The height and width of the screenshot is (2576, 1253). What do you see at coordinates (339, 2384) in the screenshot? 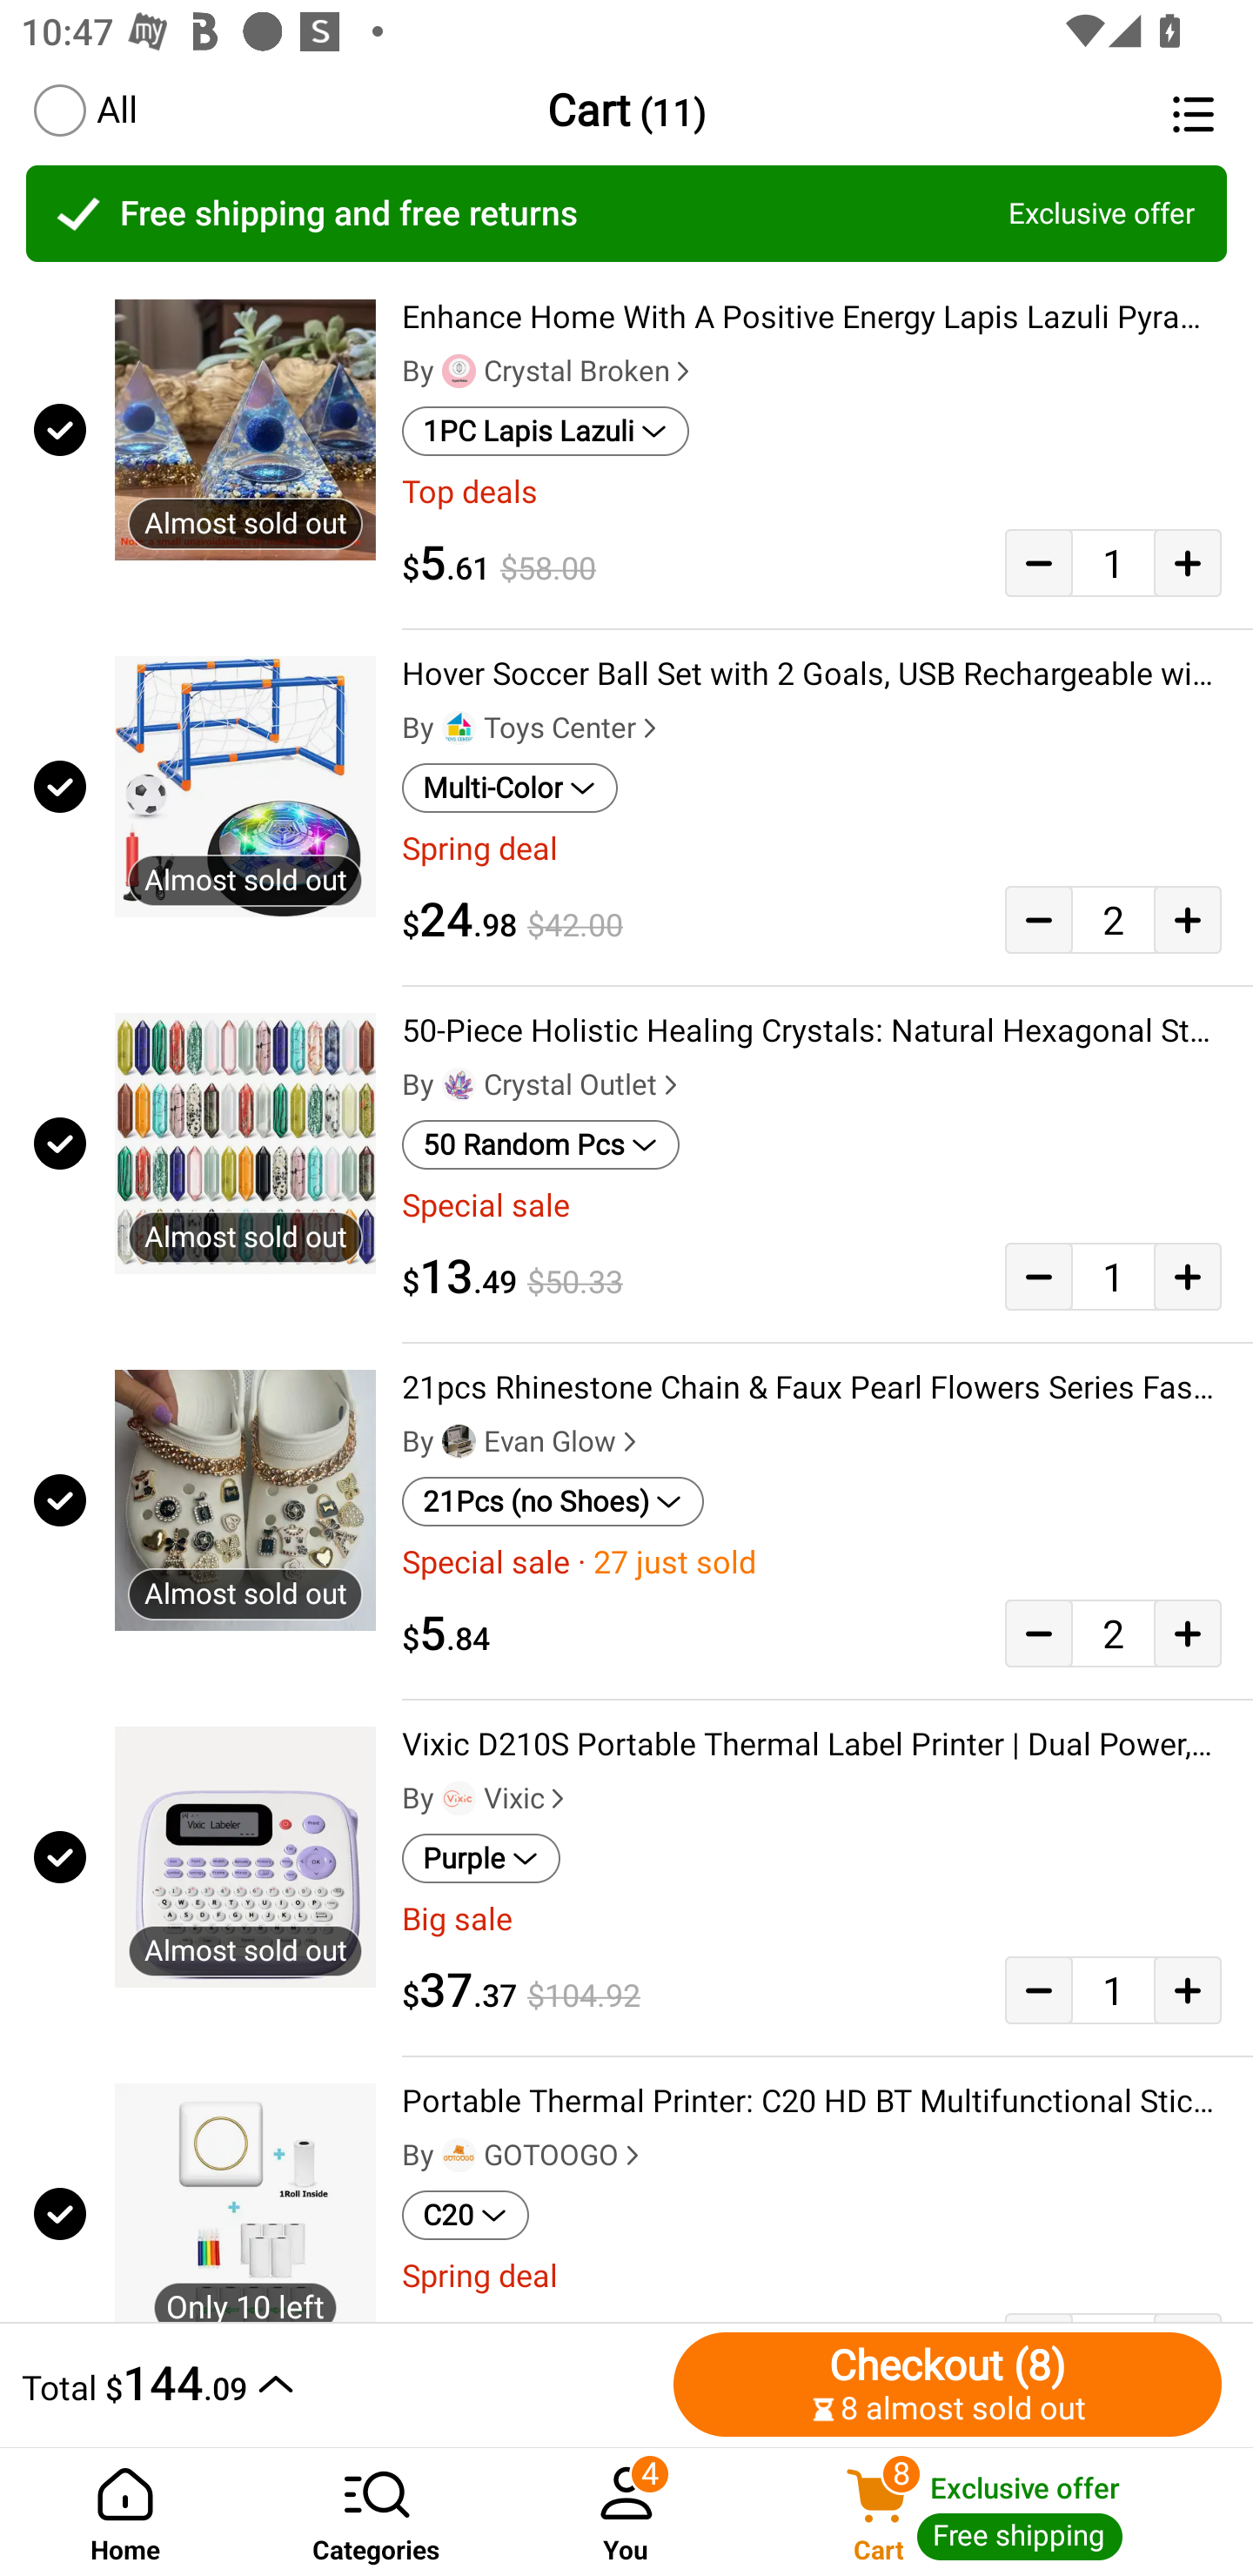
I see `Total $144.09` at bounding box center [339, 2384].